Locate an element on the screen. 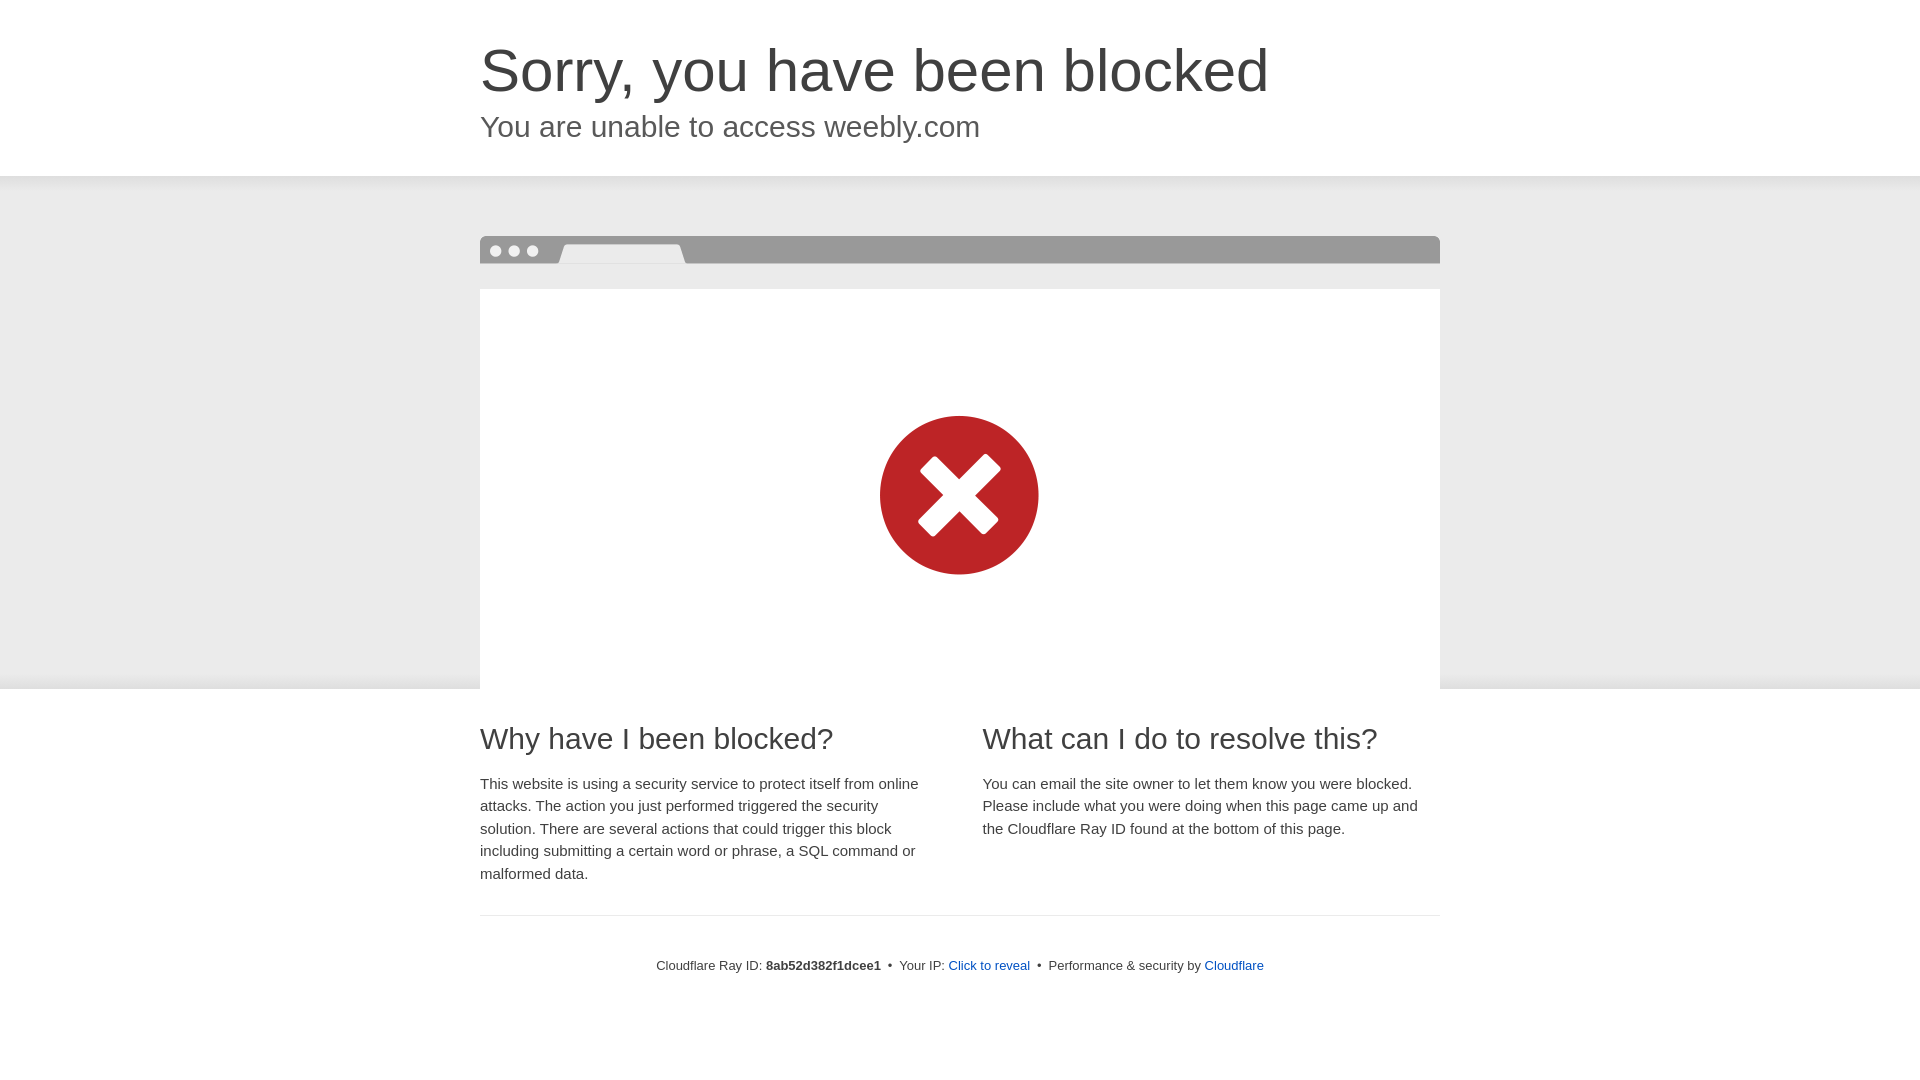  Click to reveal is located at coordinates (990, 966).